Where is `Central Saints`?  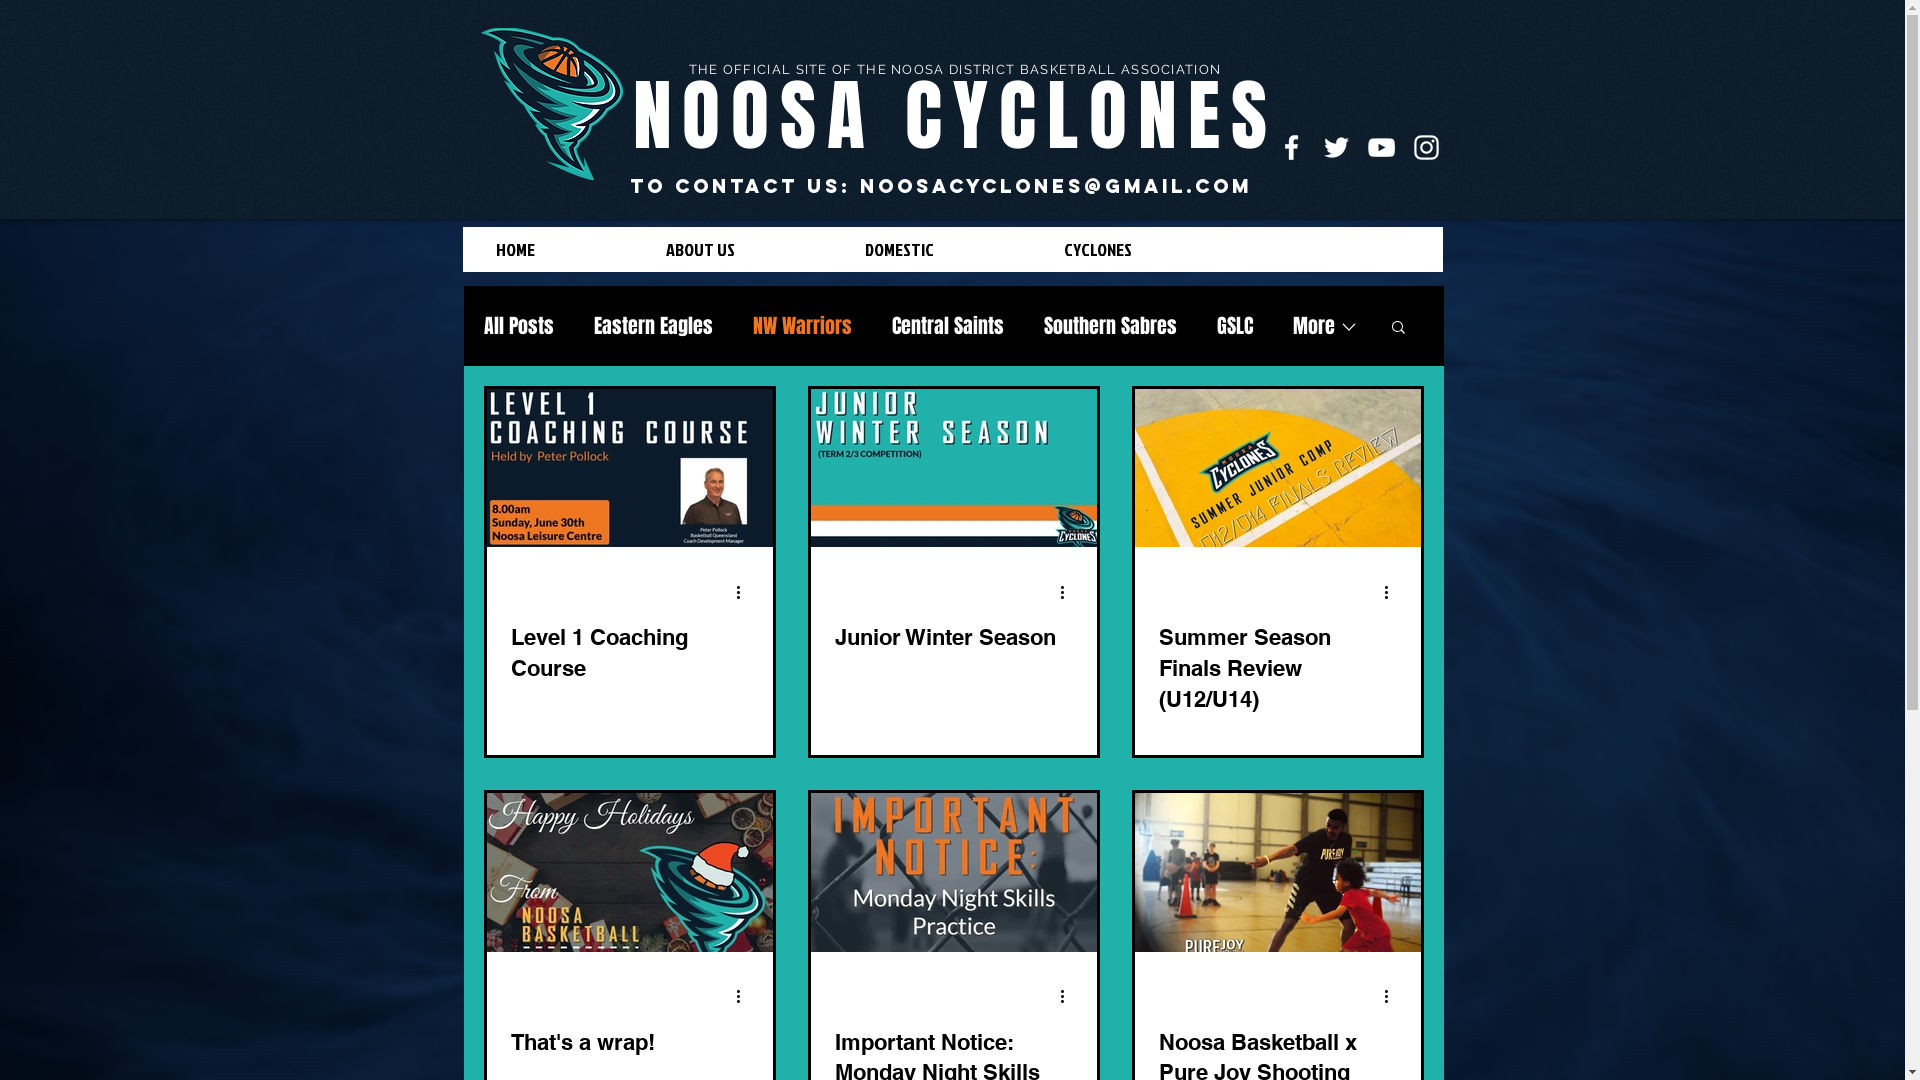
Central Saints is located at coordinates (948, 326).